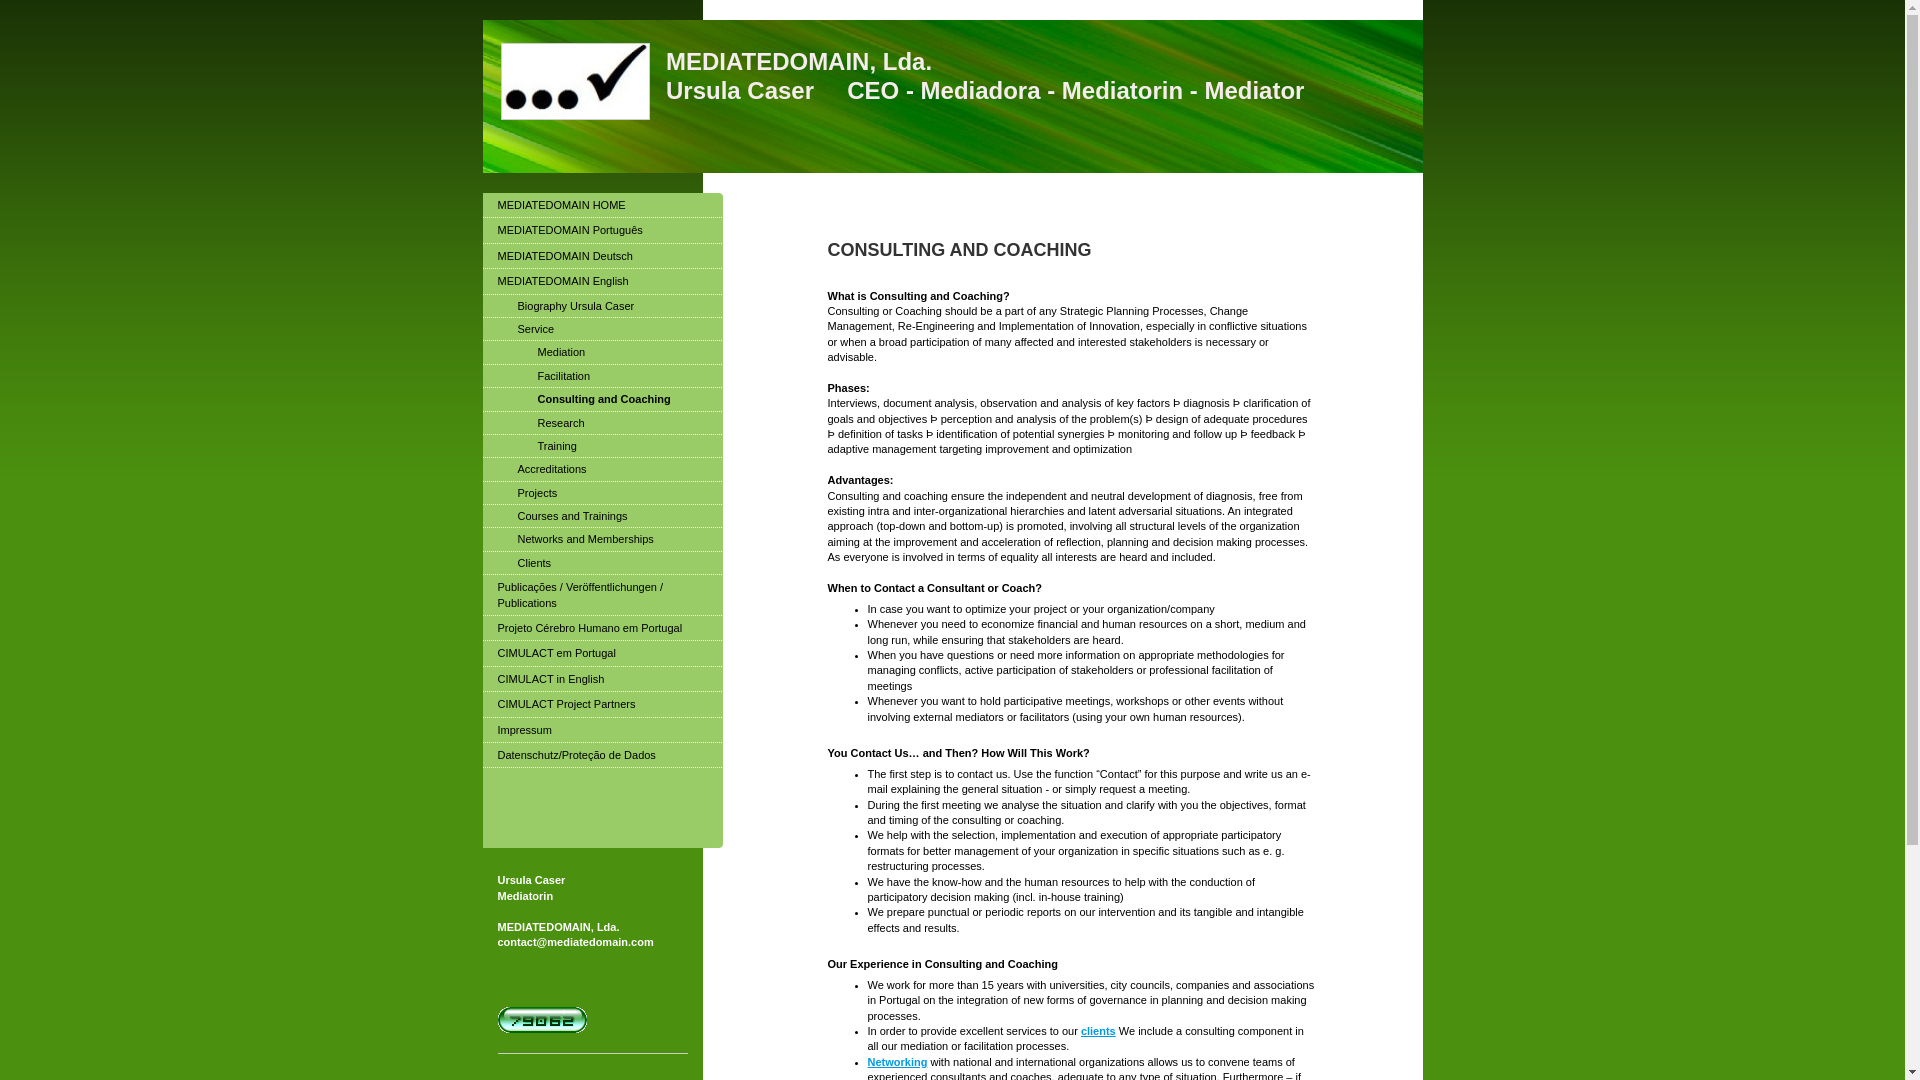  What do you see at coordinates (601, 680) in the screenshot?
I see `CIMULACT in English` at bounding box center [601, 680].